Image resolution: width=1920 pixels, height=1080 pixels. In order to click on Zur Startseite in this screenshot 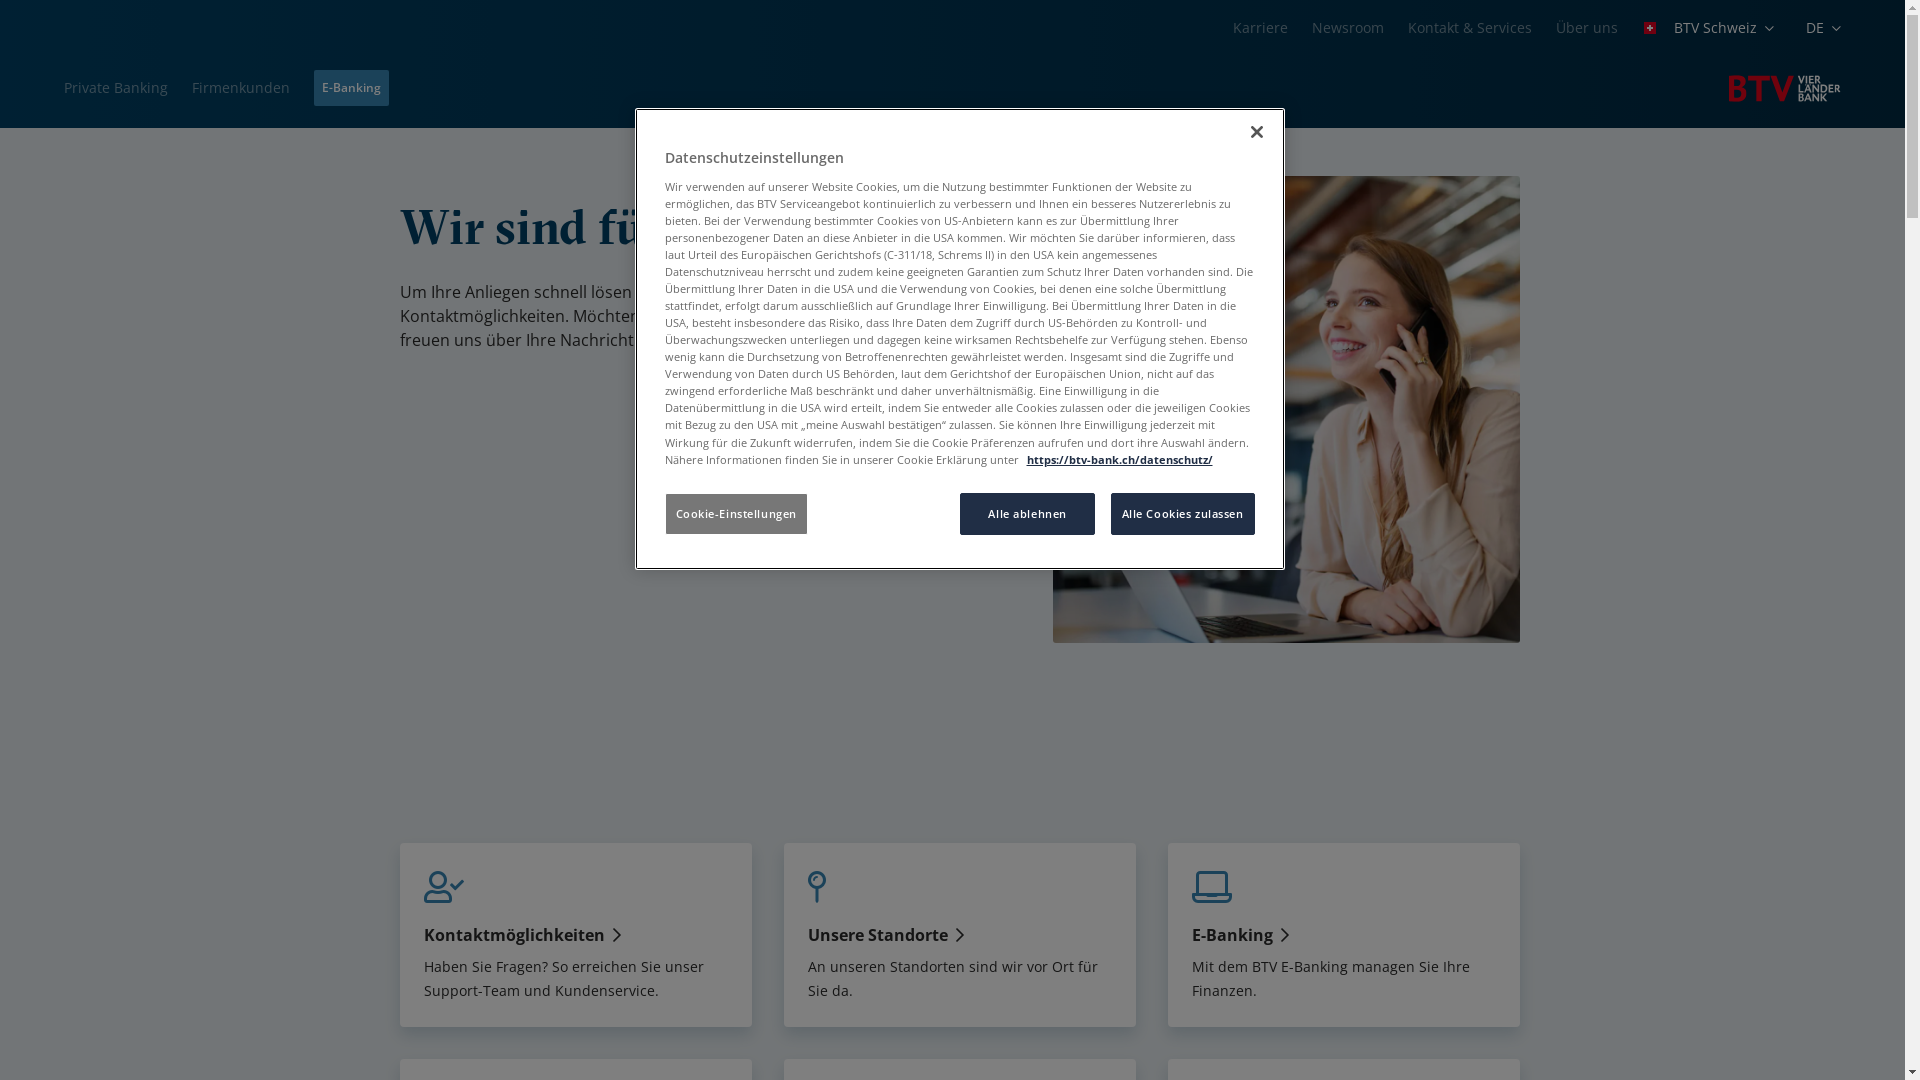, I will do `click(1785, 88)`.